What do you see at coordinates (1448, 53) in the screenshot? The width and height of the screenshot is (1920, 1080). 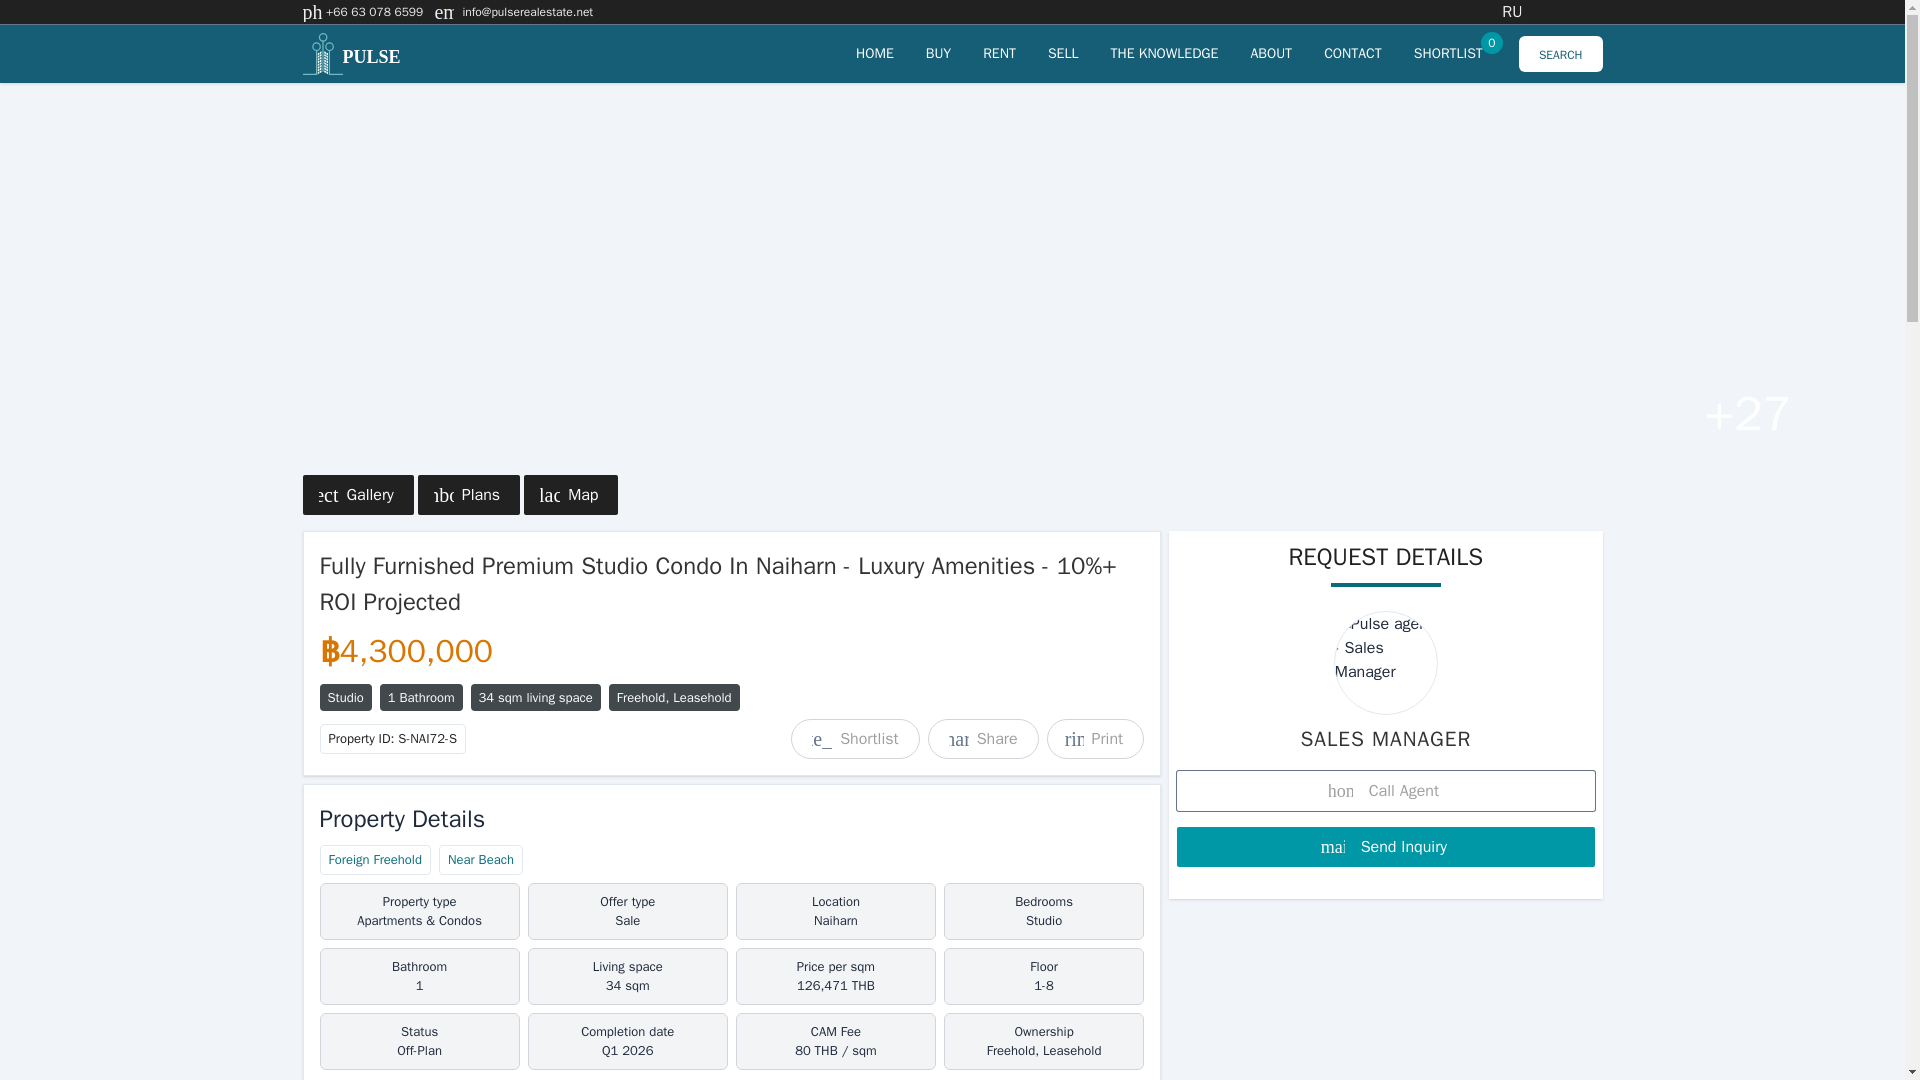 I see `SELL` at bounding box center [1448, 53].